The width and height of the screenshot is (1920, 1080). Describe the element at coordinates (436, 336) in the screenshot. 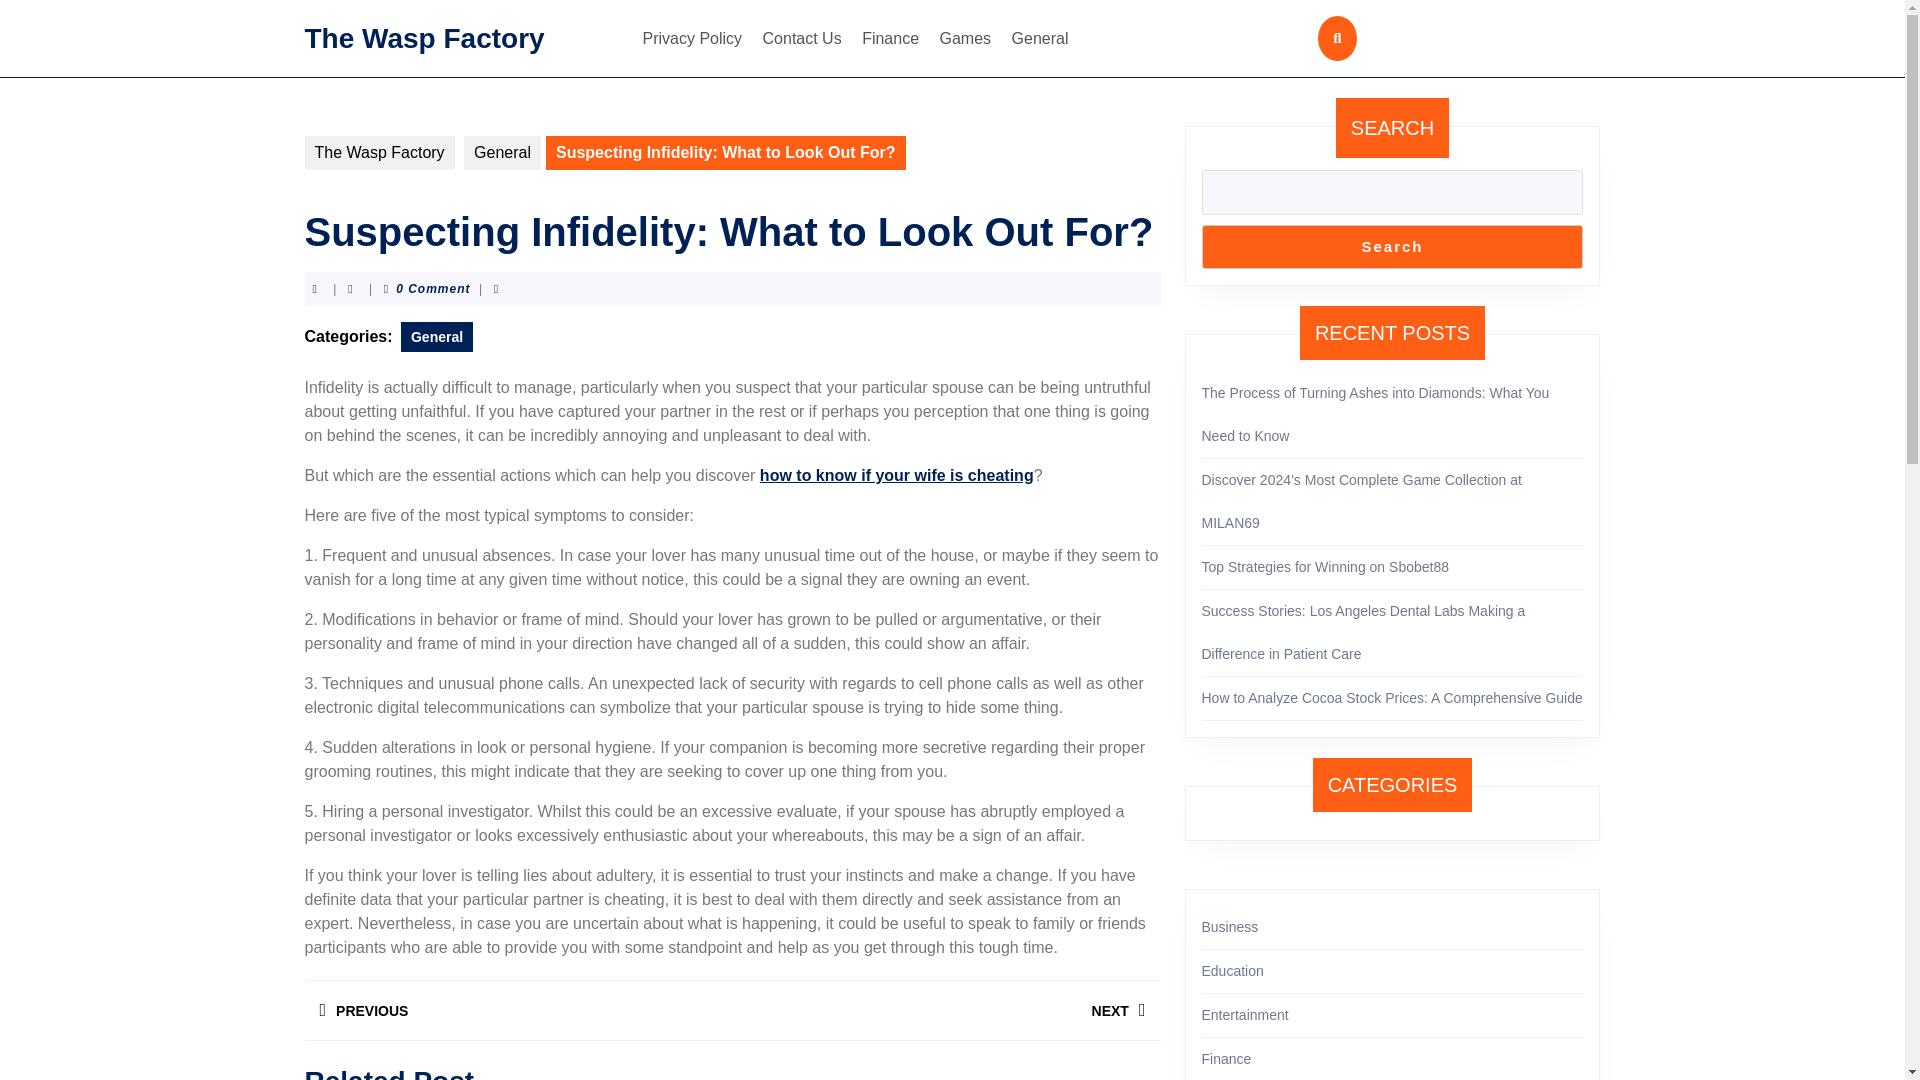

I see `General` at that location.